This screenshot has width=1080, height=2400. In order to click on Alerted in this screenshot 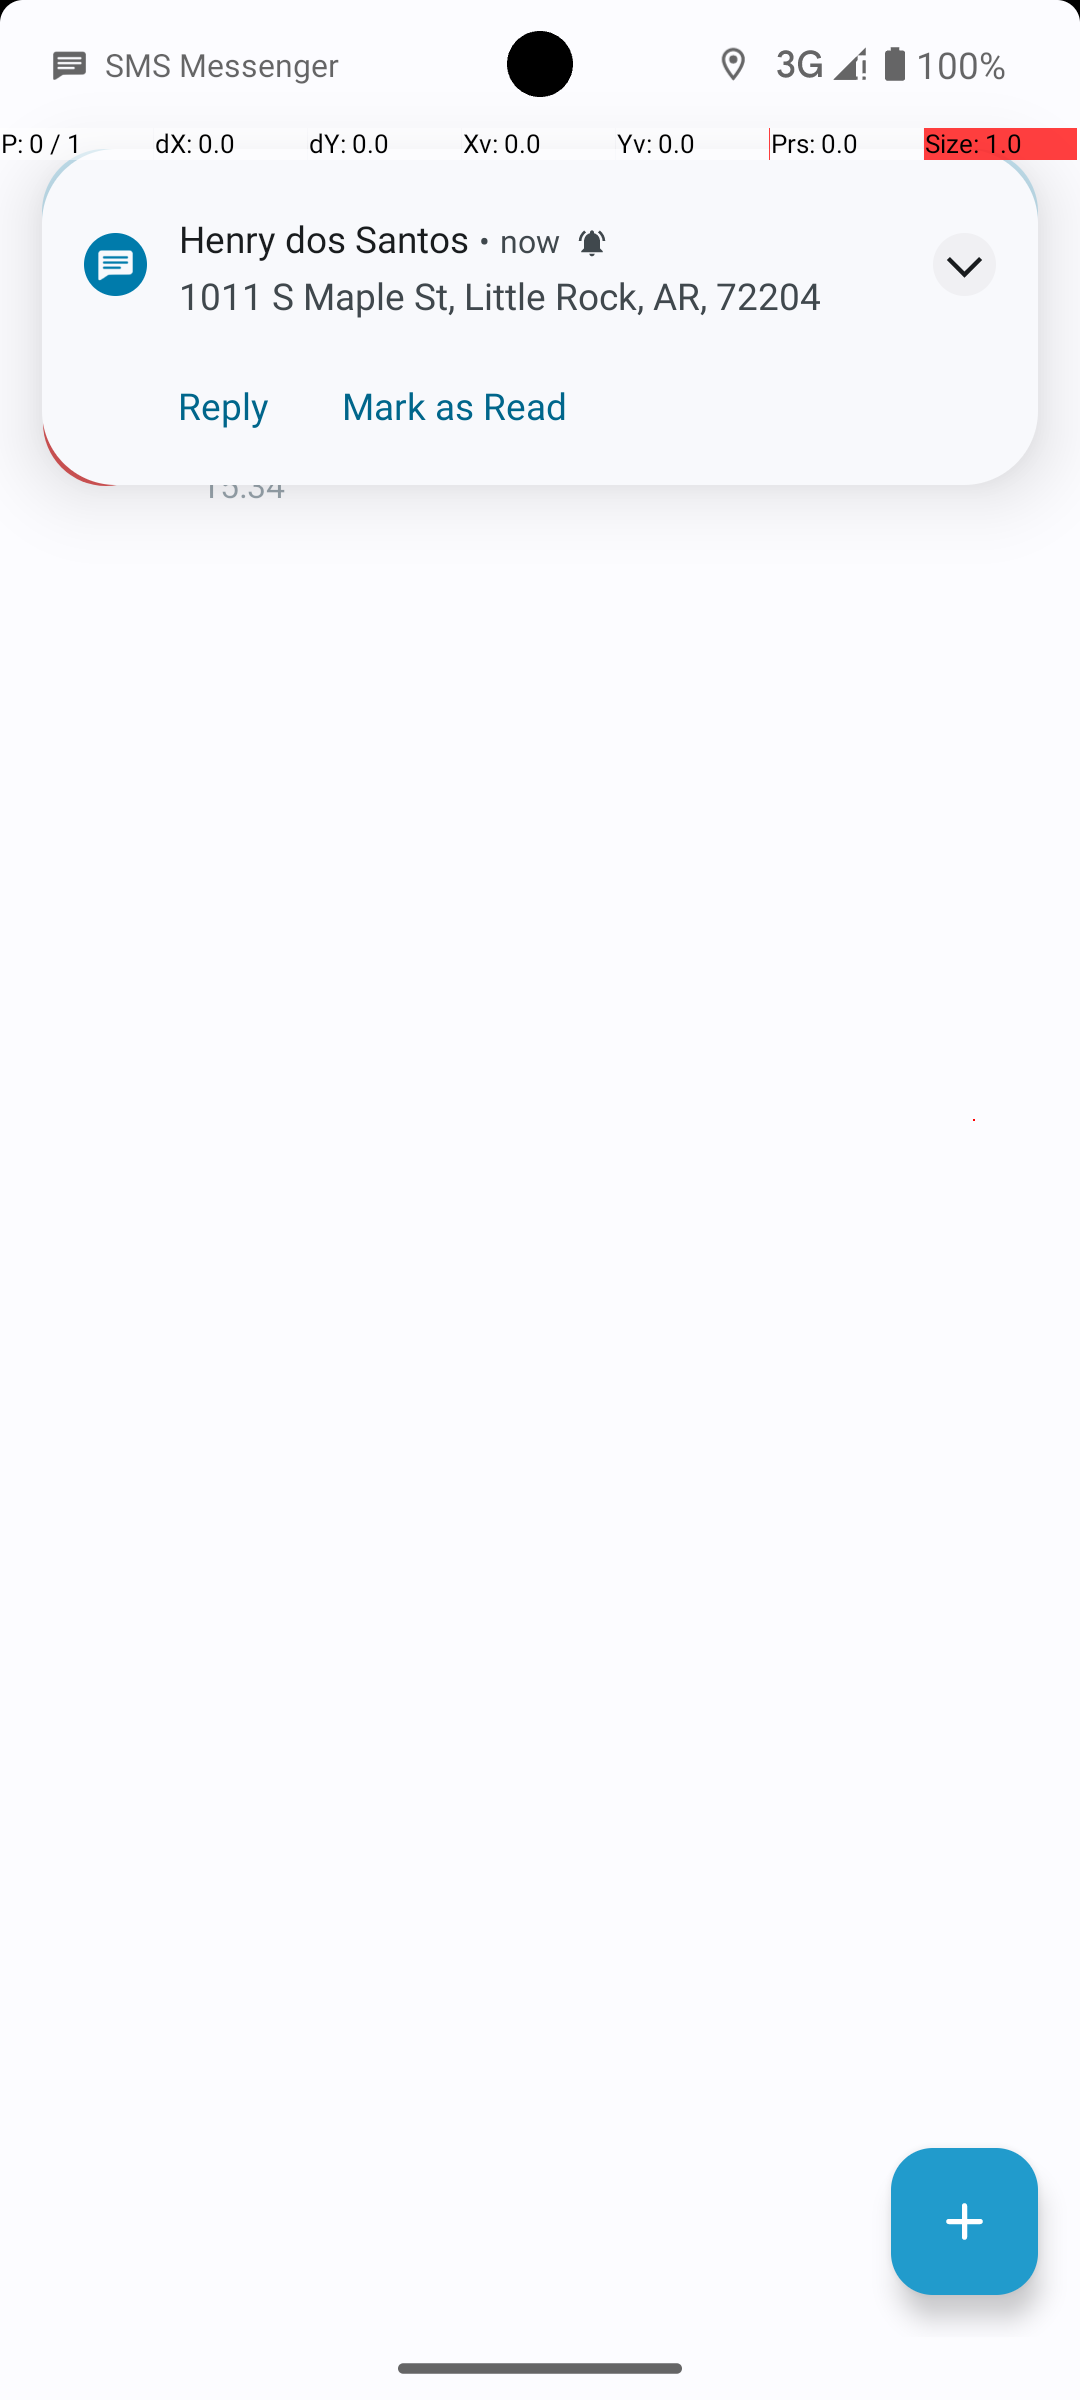, I will do `click(592, 243)`.